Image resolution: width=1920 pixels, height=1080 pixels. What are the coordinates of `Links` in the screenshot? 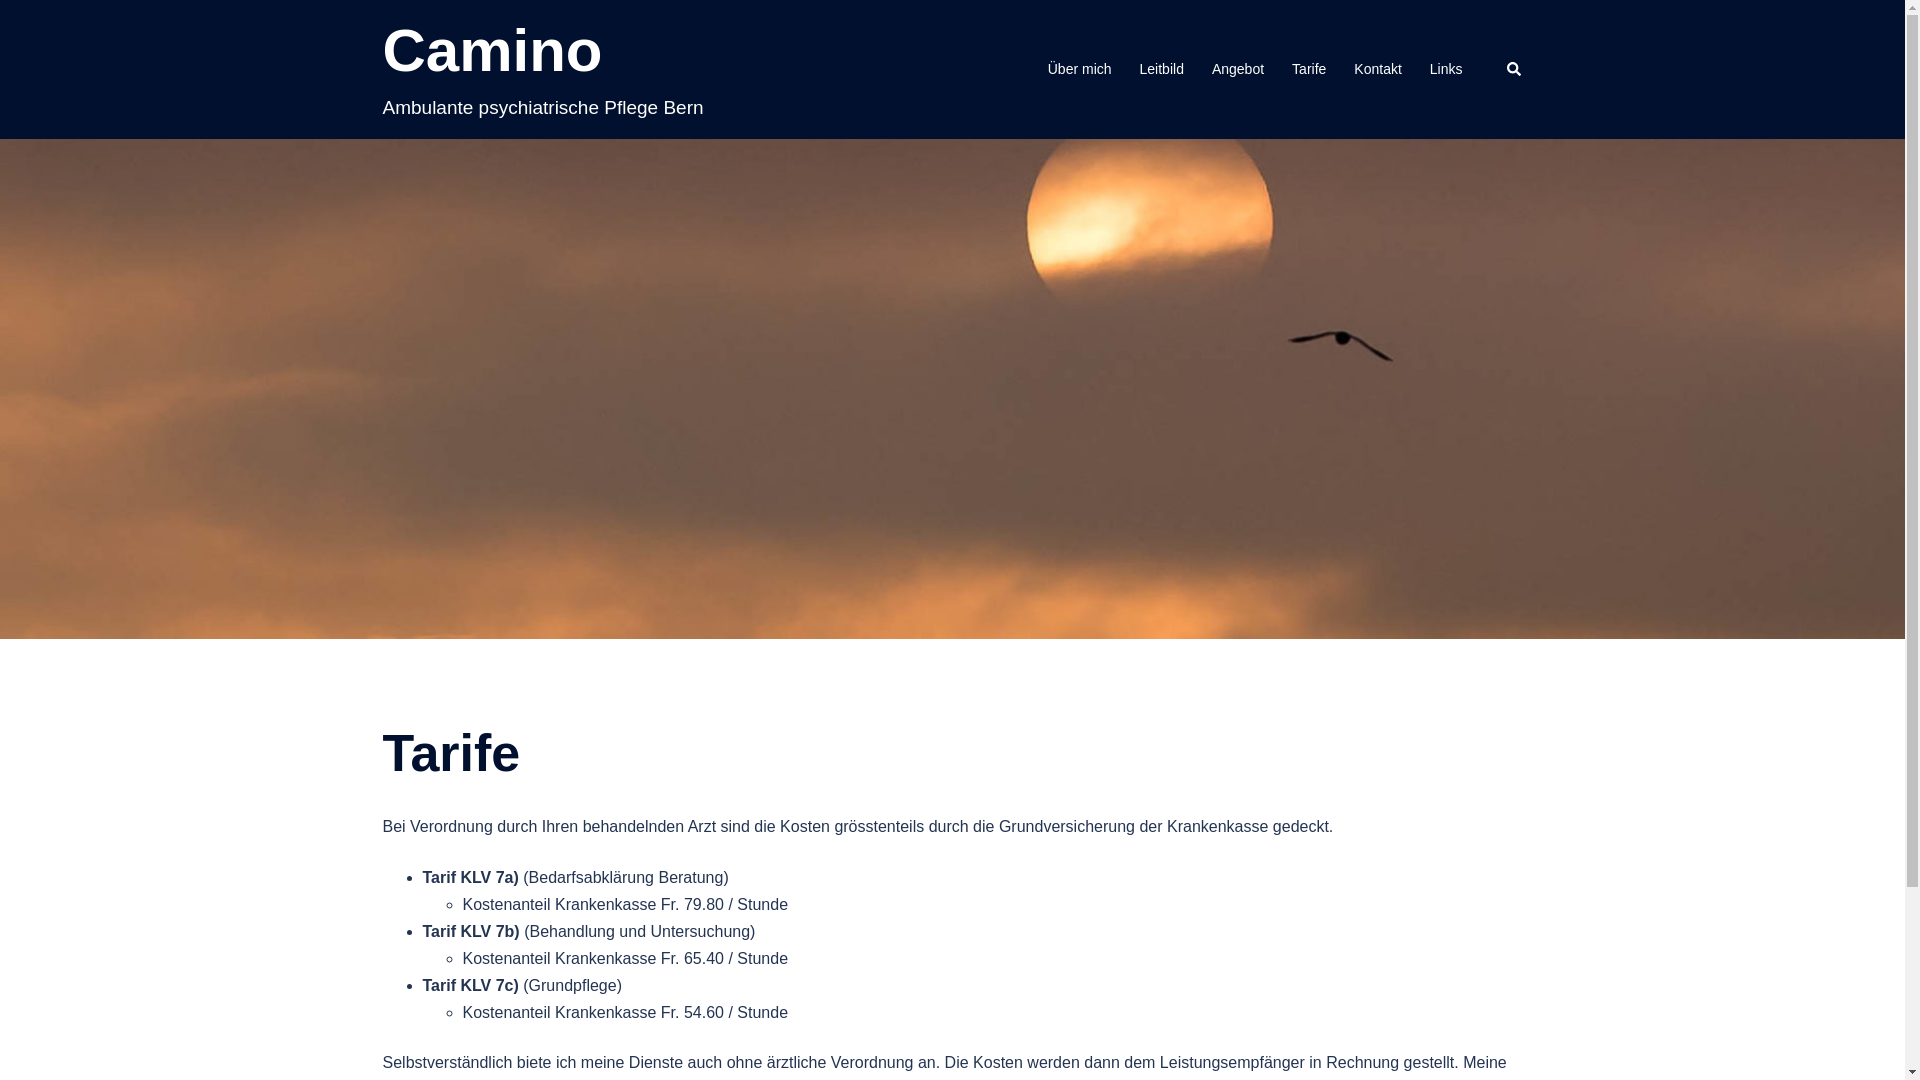 It's located at (1446, 70).